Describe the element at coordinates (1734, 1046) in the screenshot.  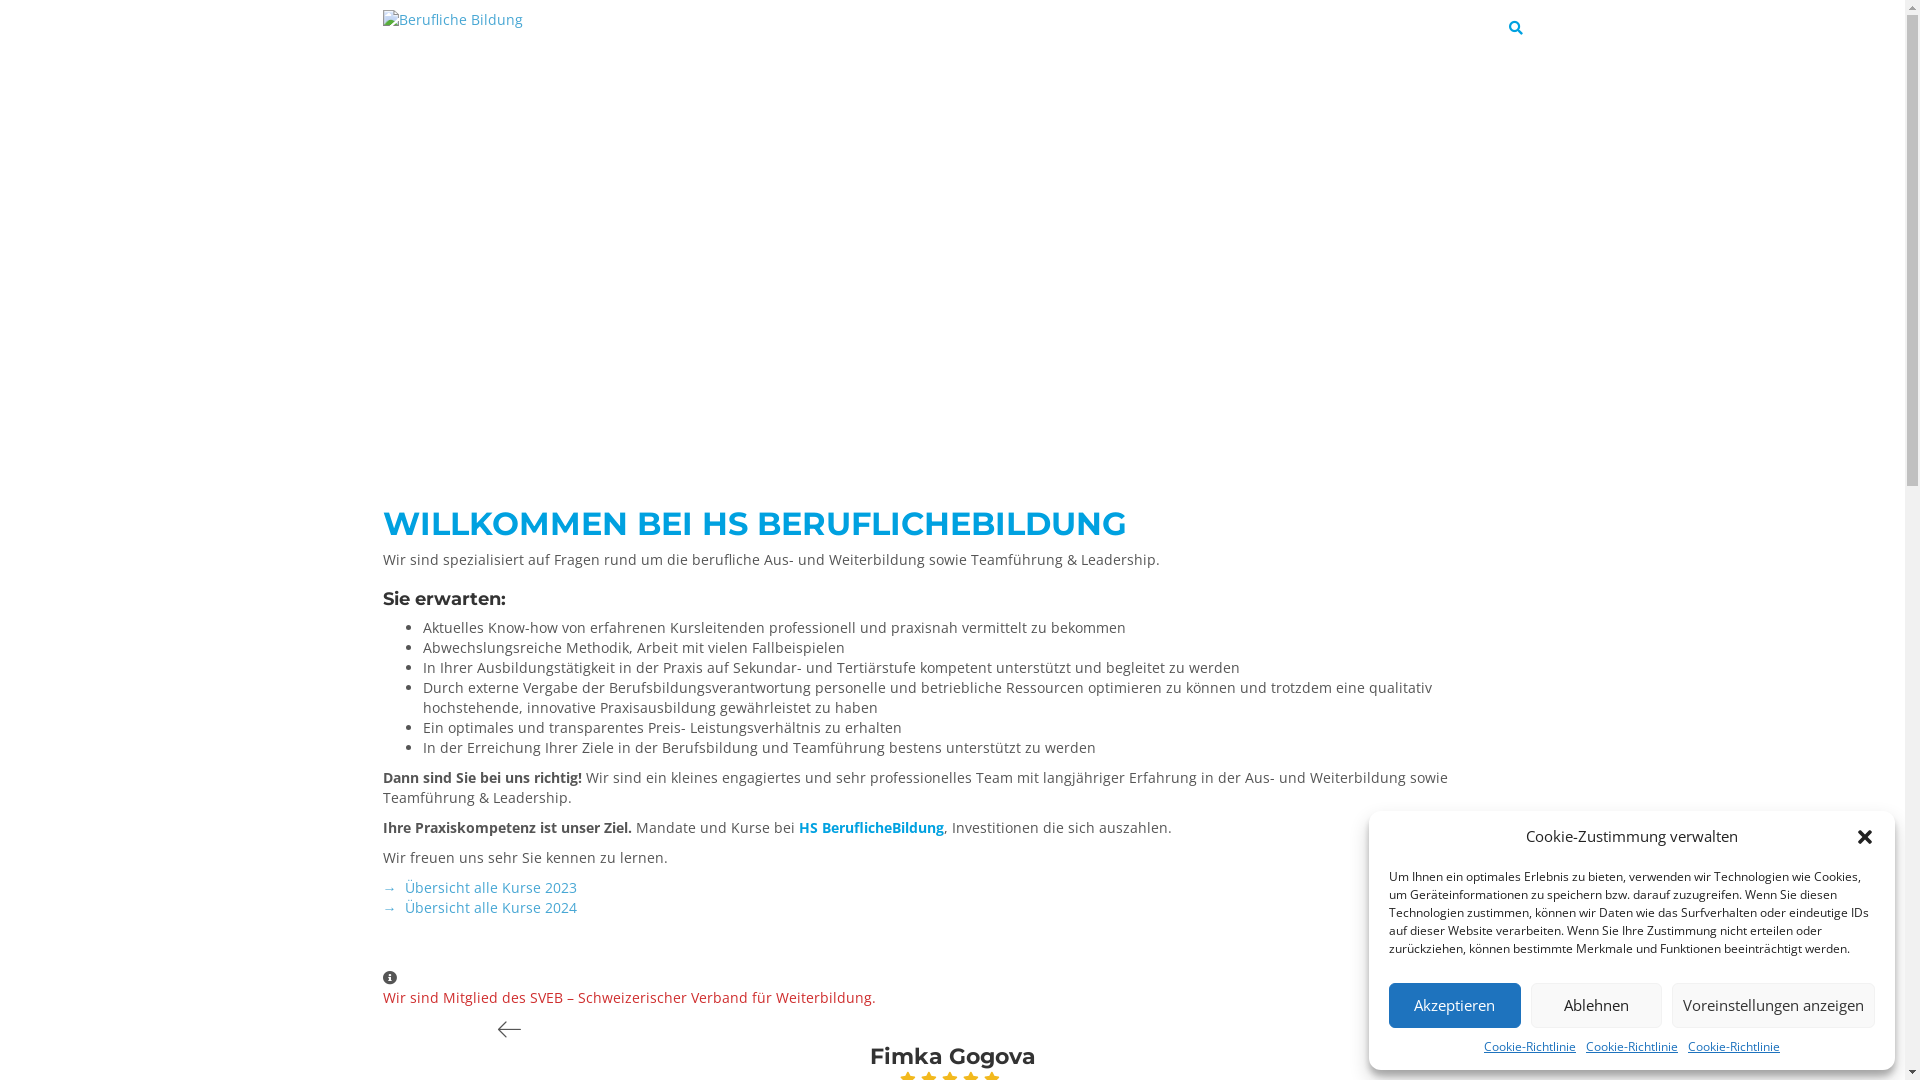
I see `Cookie-Richtlinie` at that location.